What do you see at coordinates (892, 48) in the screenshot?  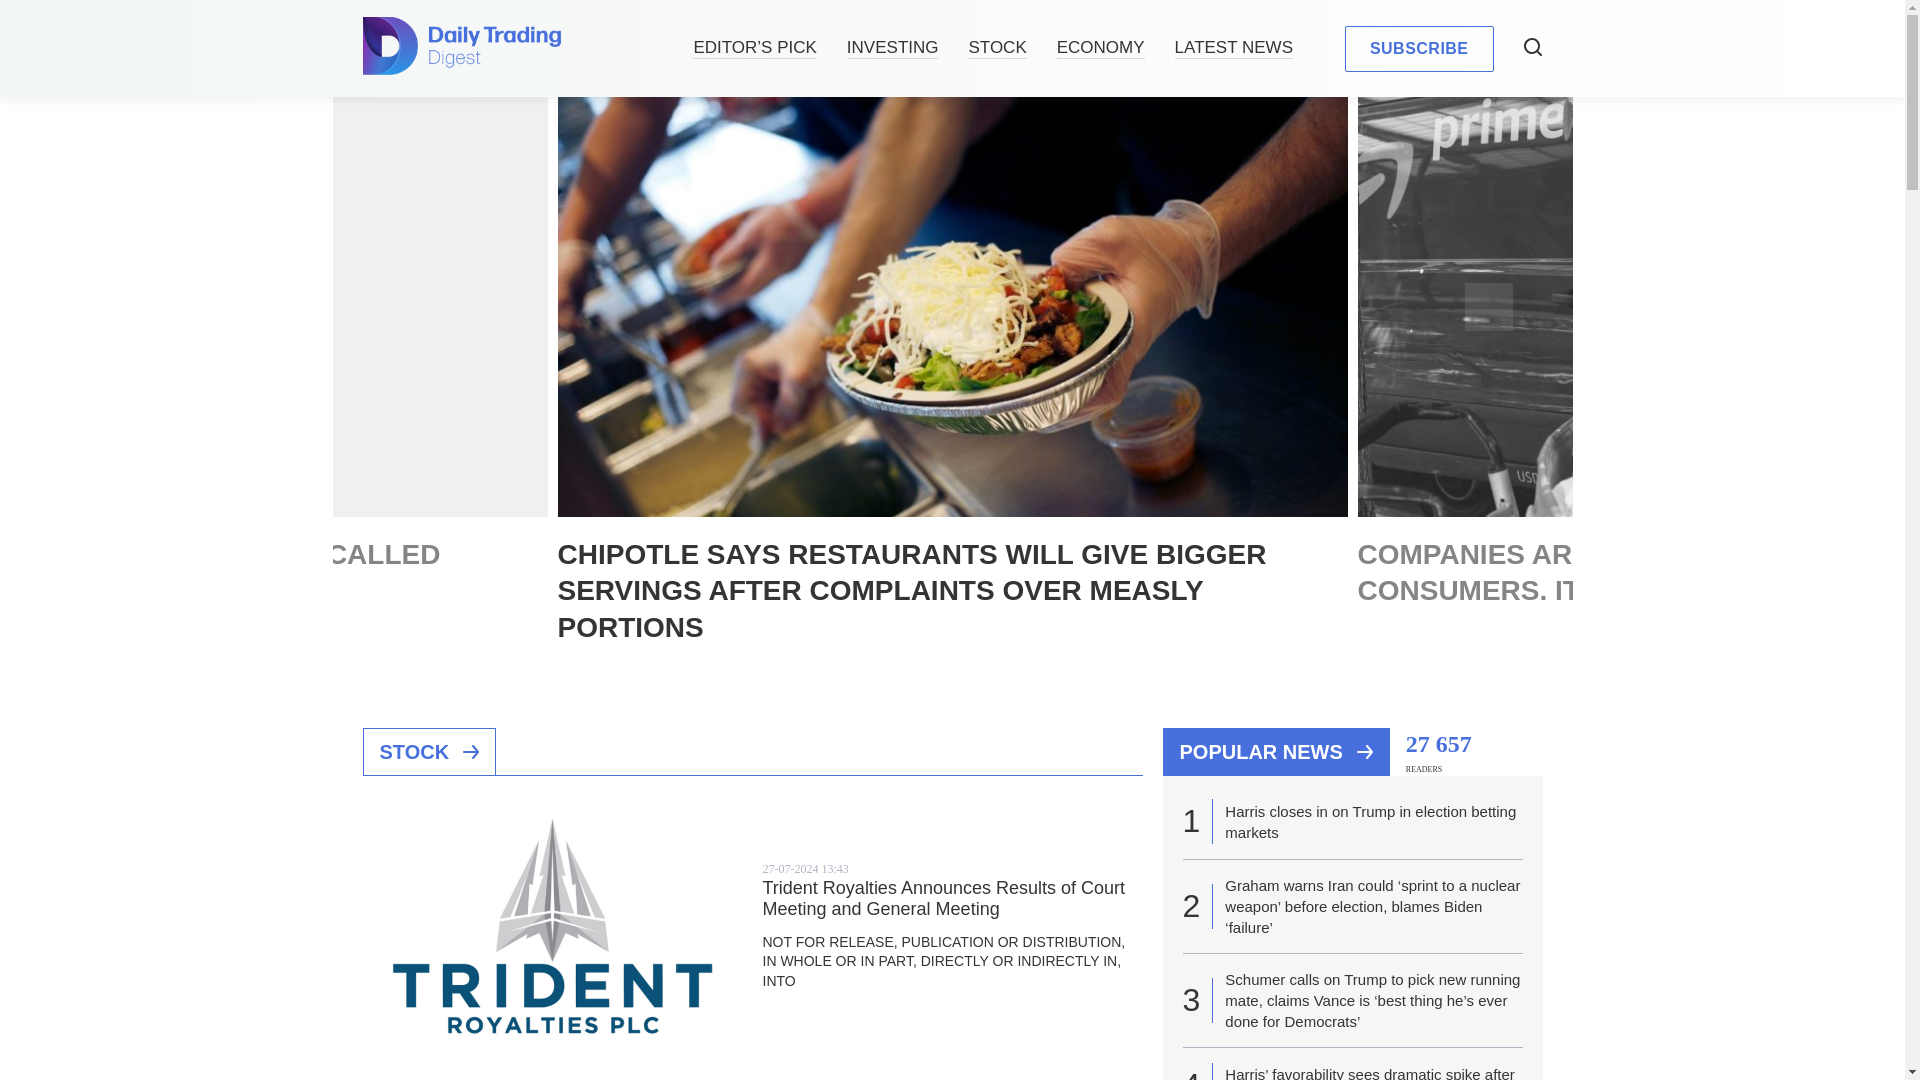 I see `INVESTING` at bounding box center [892, 48].